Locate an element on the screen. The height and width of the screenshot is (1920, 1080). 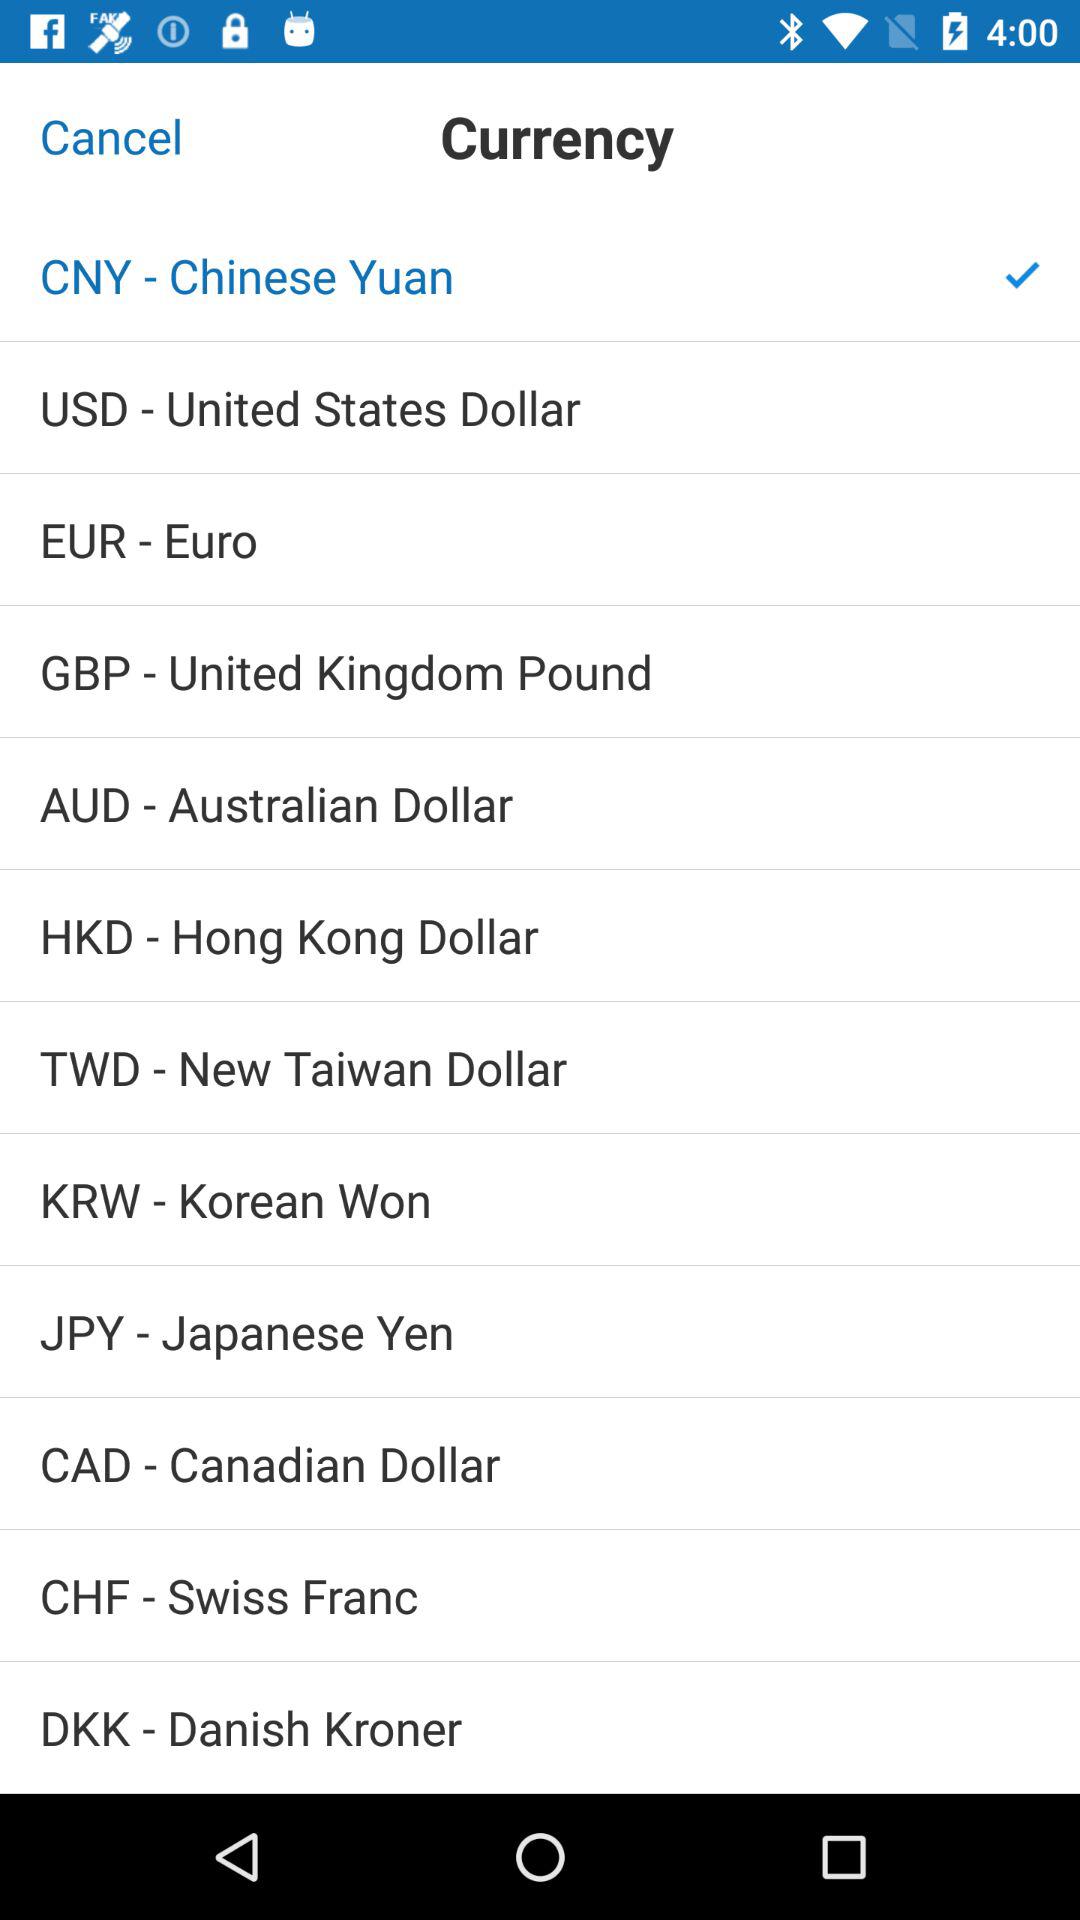
turn off the item below cad - canadian dollar icon is located at coordinates (540, 1596).